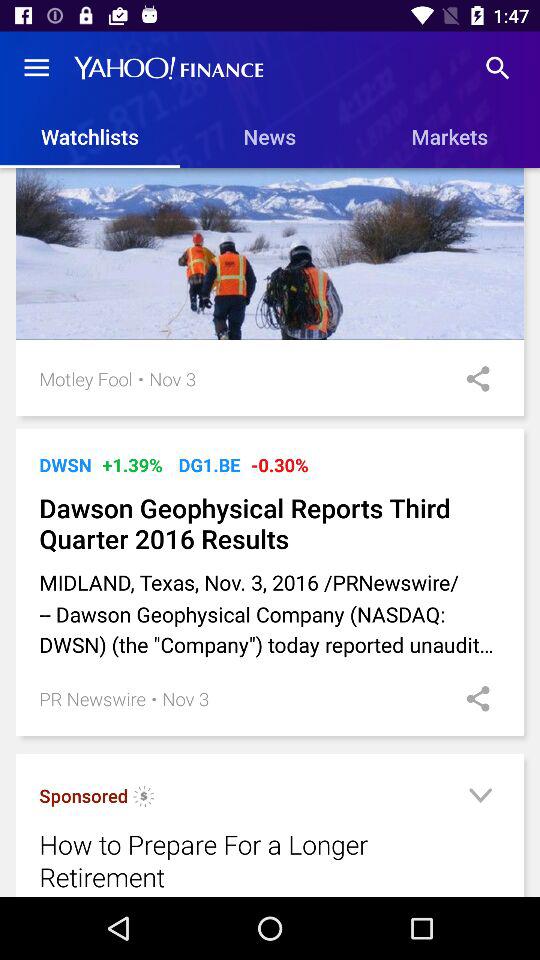 Image resolution: width=540 pixels, height=960 pixels. What do you see at coordinates (480, 798) in the screenshot?
I see `down` at bounding box center [480, 798].